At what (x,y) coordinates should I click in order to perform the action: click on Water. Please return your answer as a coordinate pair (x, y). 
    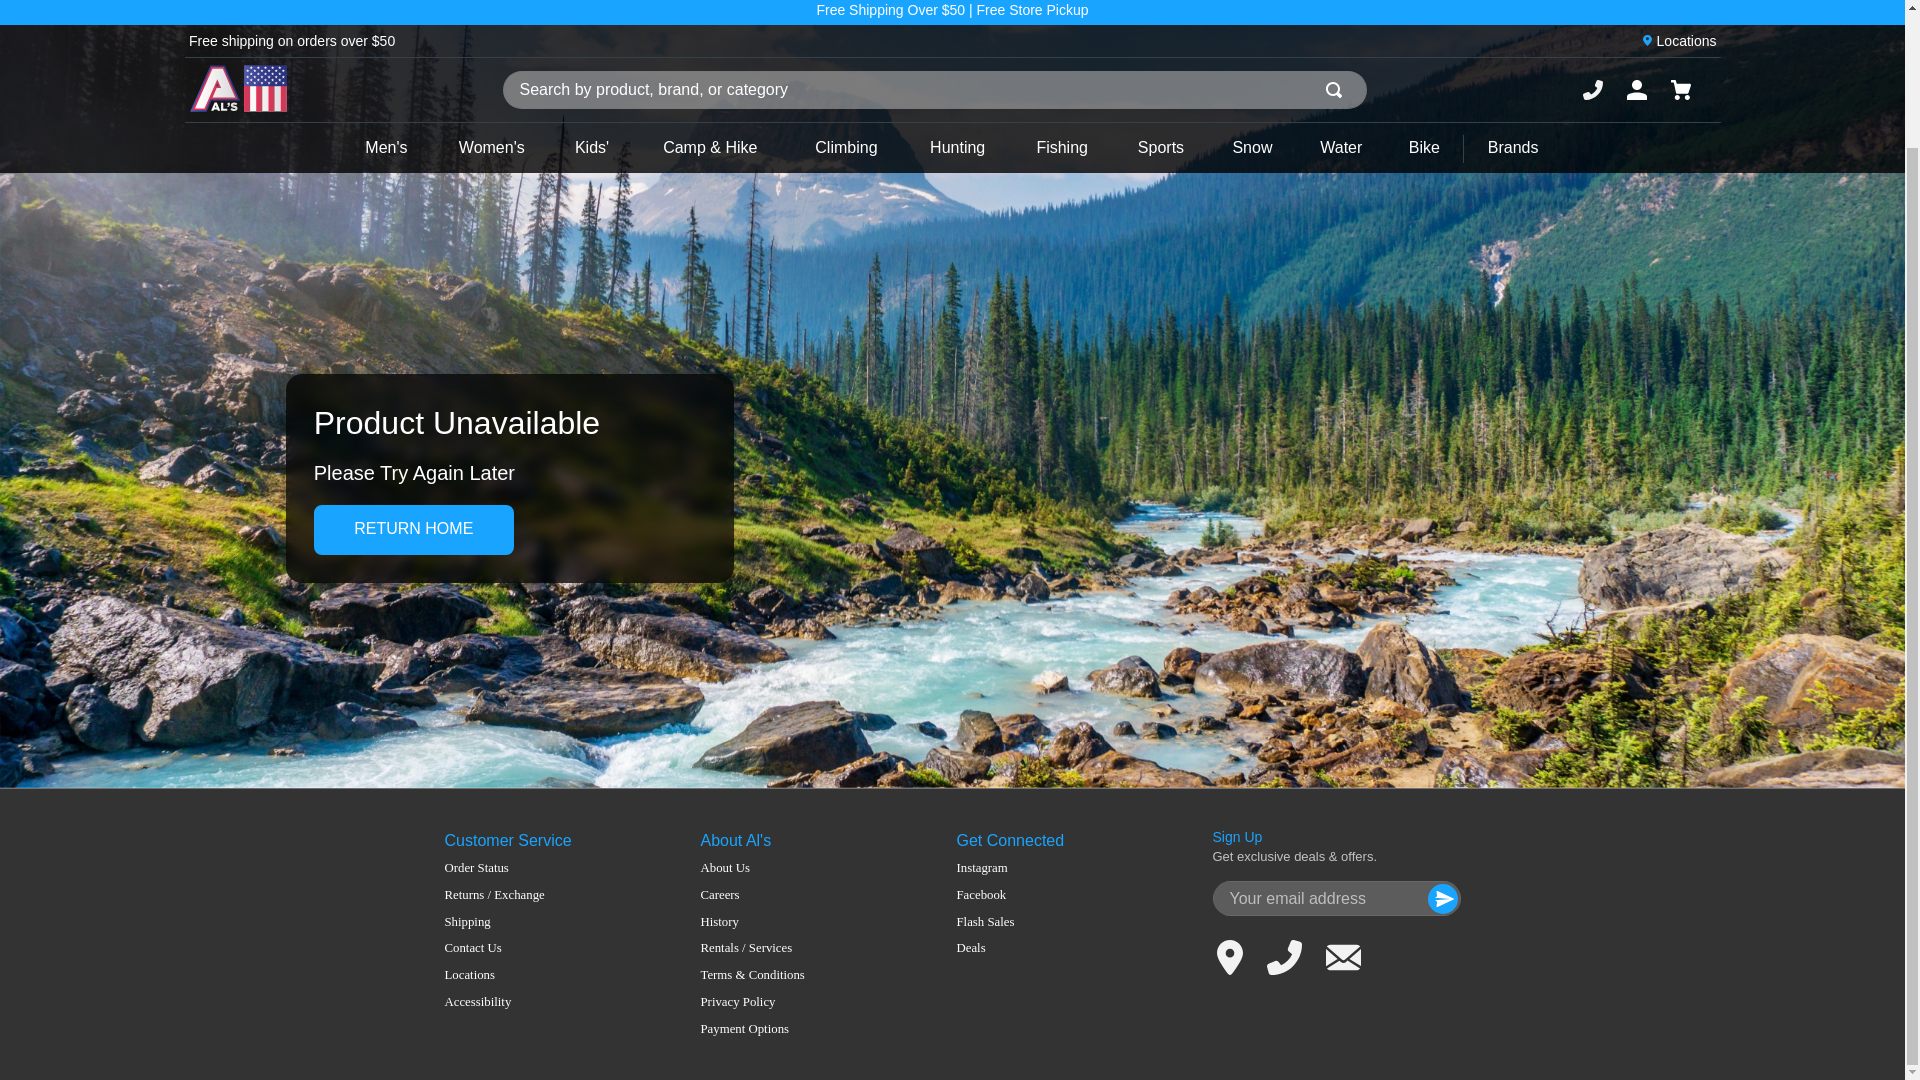
    Looking at the image, I should click on (1342, 148).